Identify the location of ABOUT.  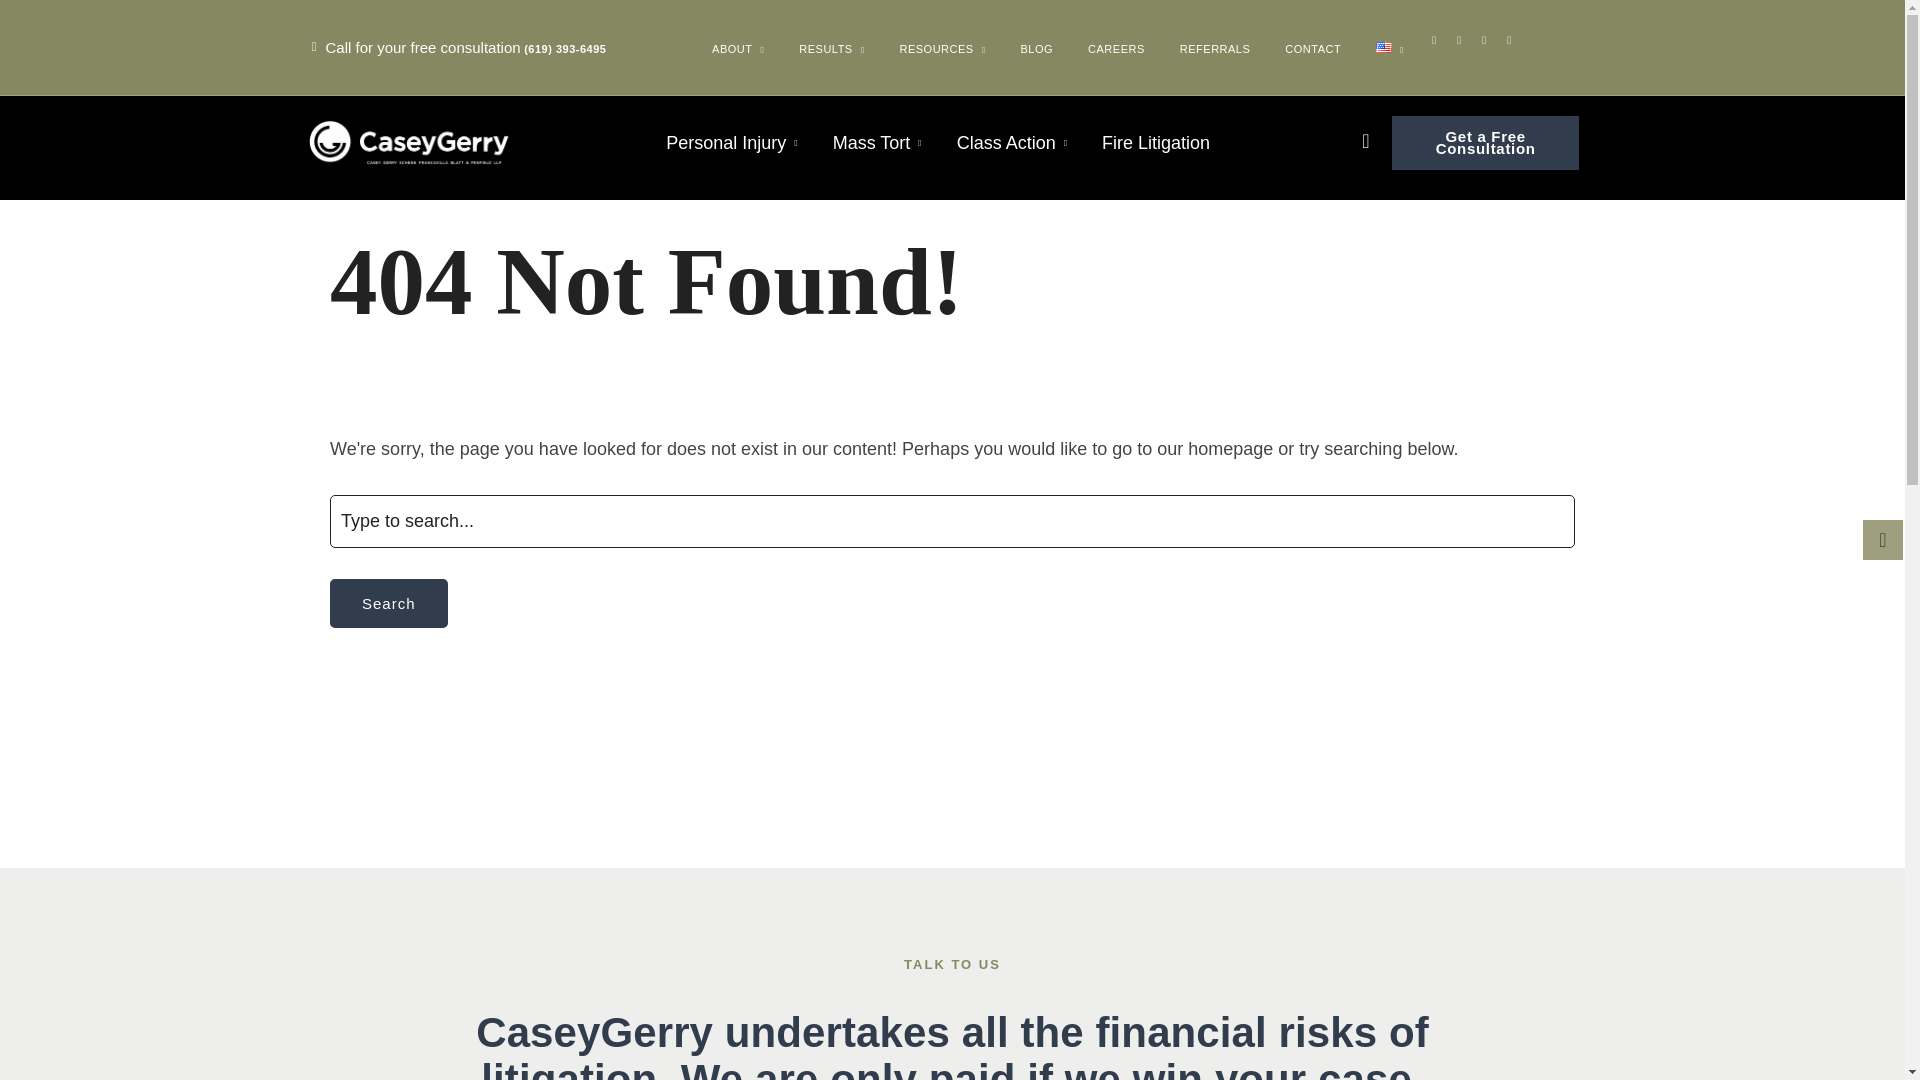
(738, 55).